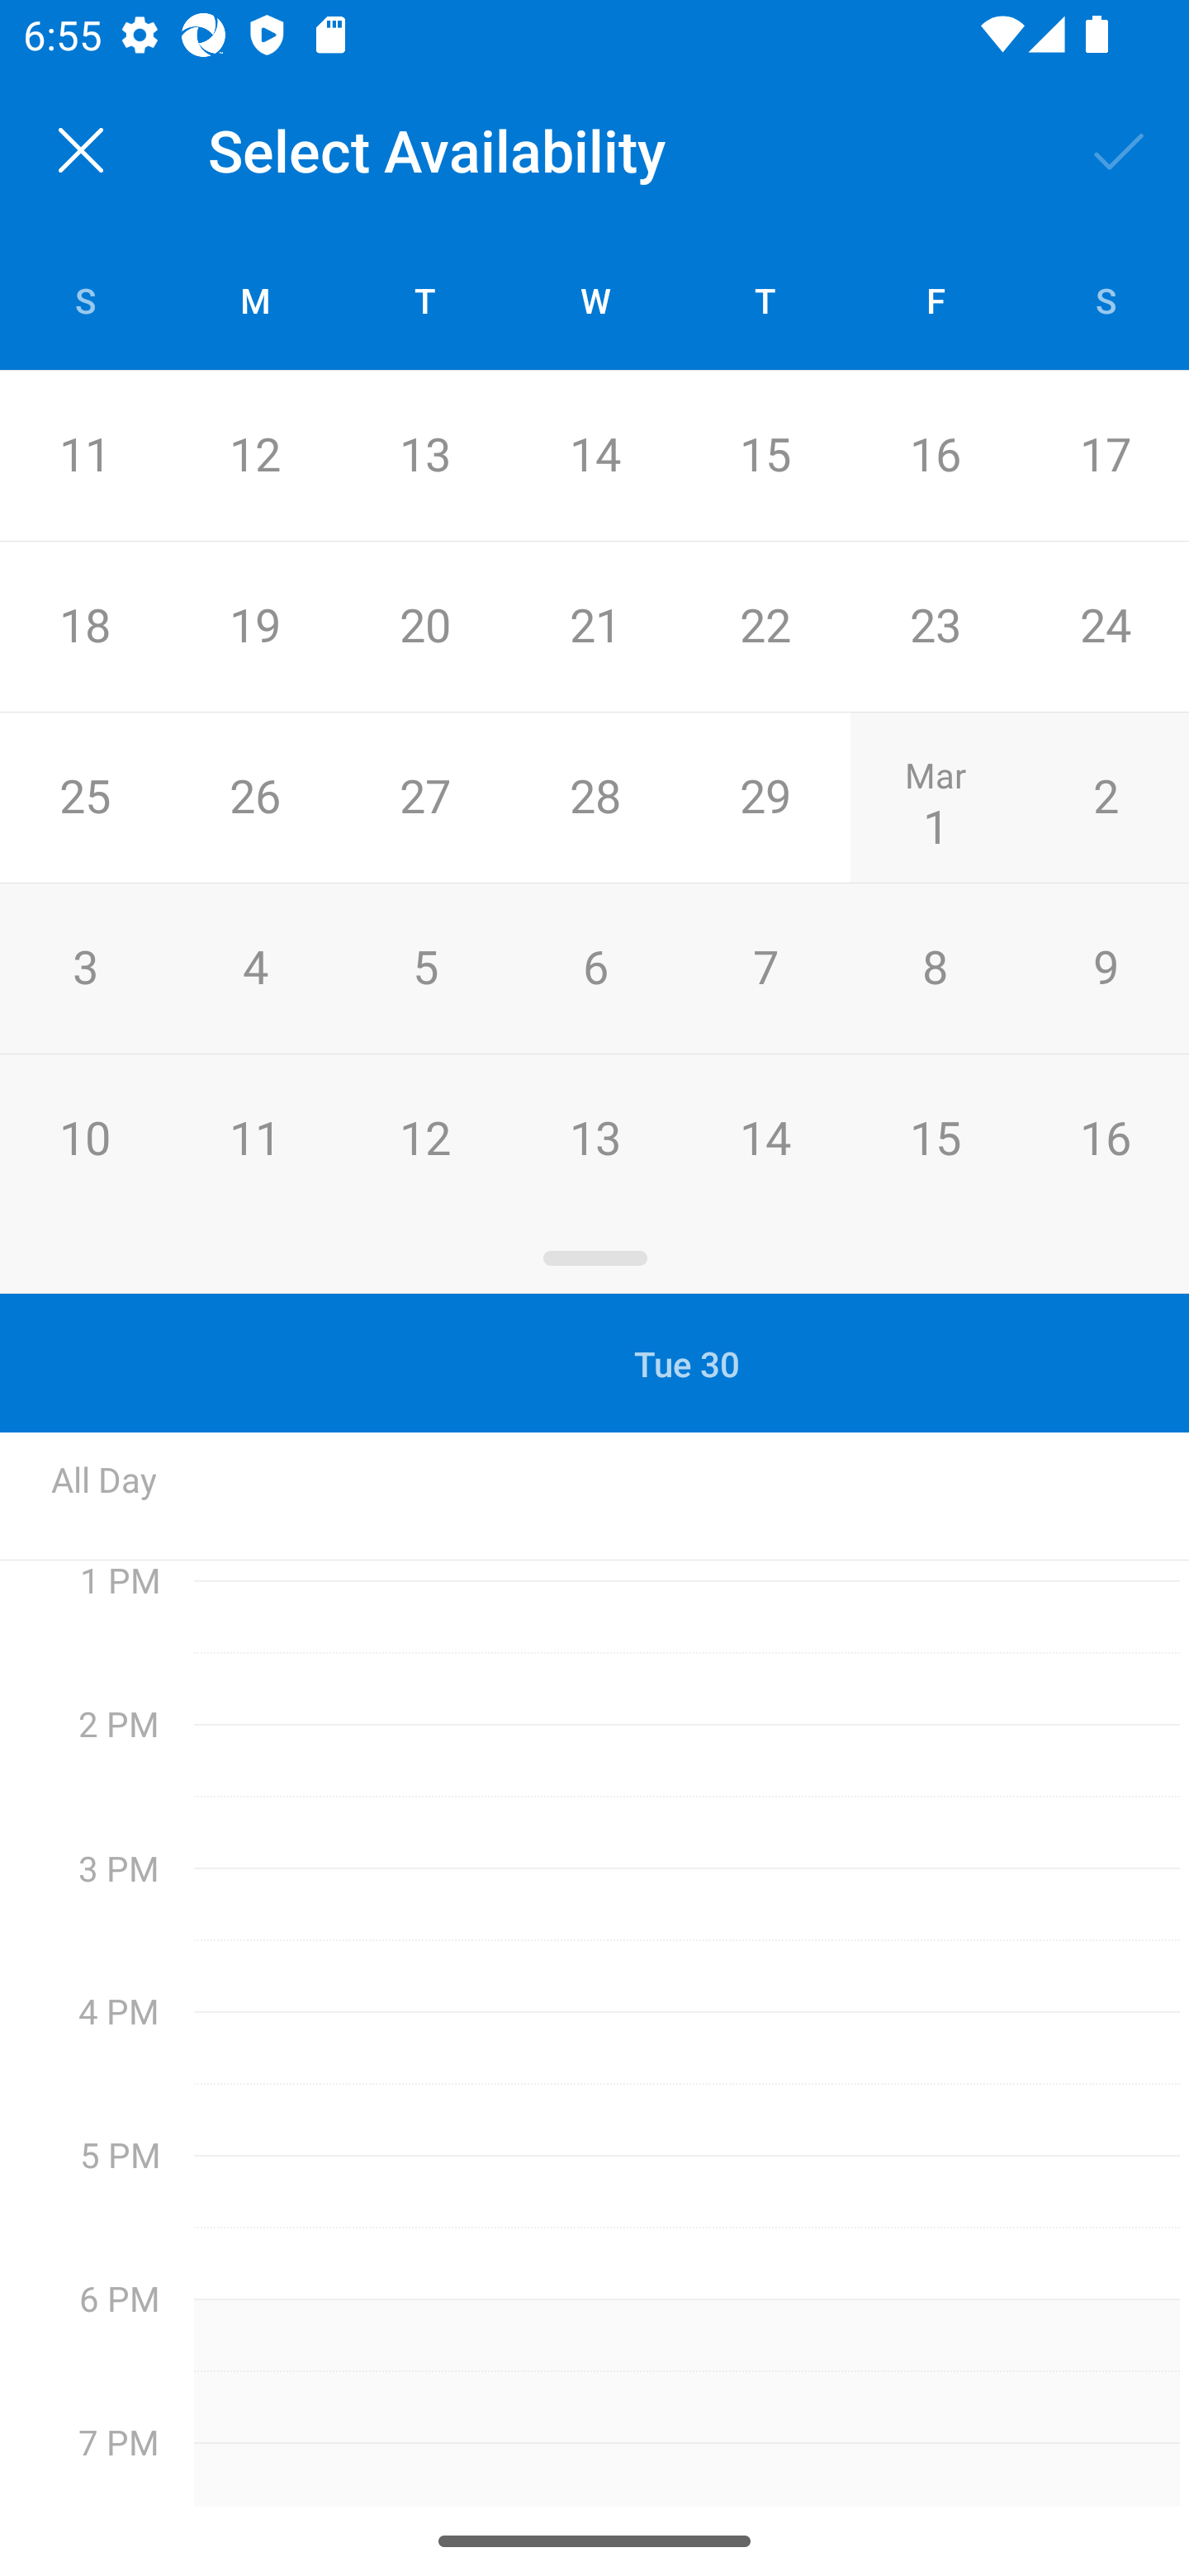 This screenshot has height=2576, width=1189. Describe the element at coordinates (765, 626) in the screenshot. I see `22 Thursday, February 22` at that location.